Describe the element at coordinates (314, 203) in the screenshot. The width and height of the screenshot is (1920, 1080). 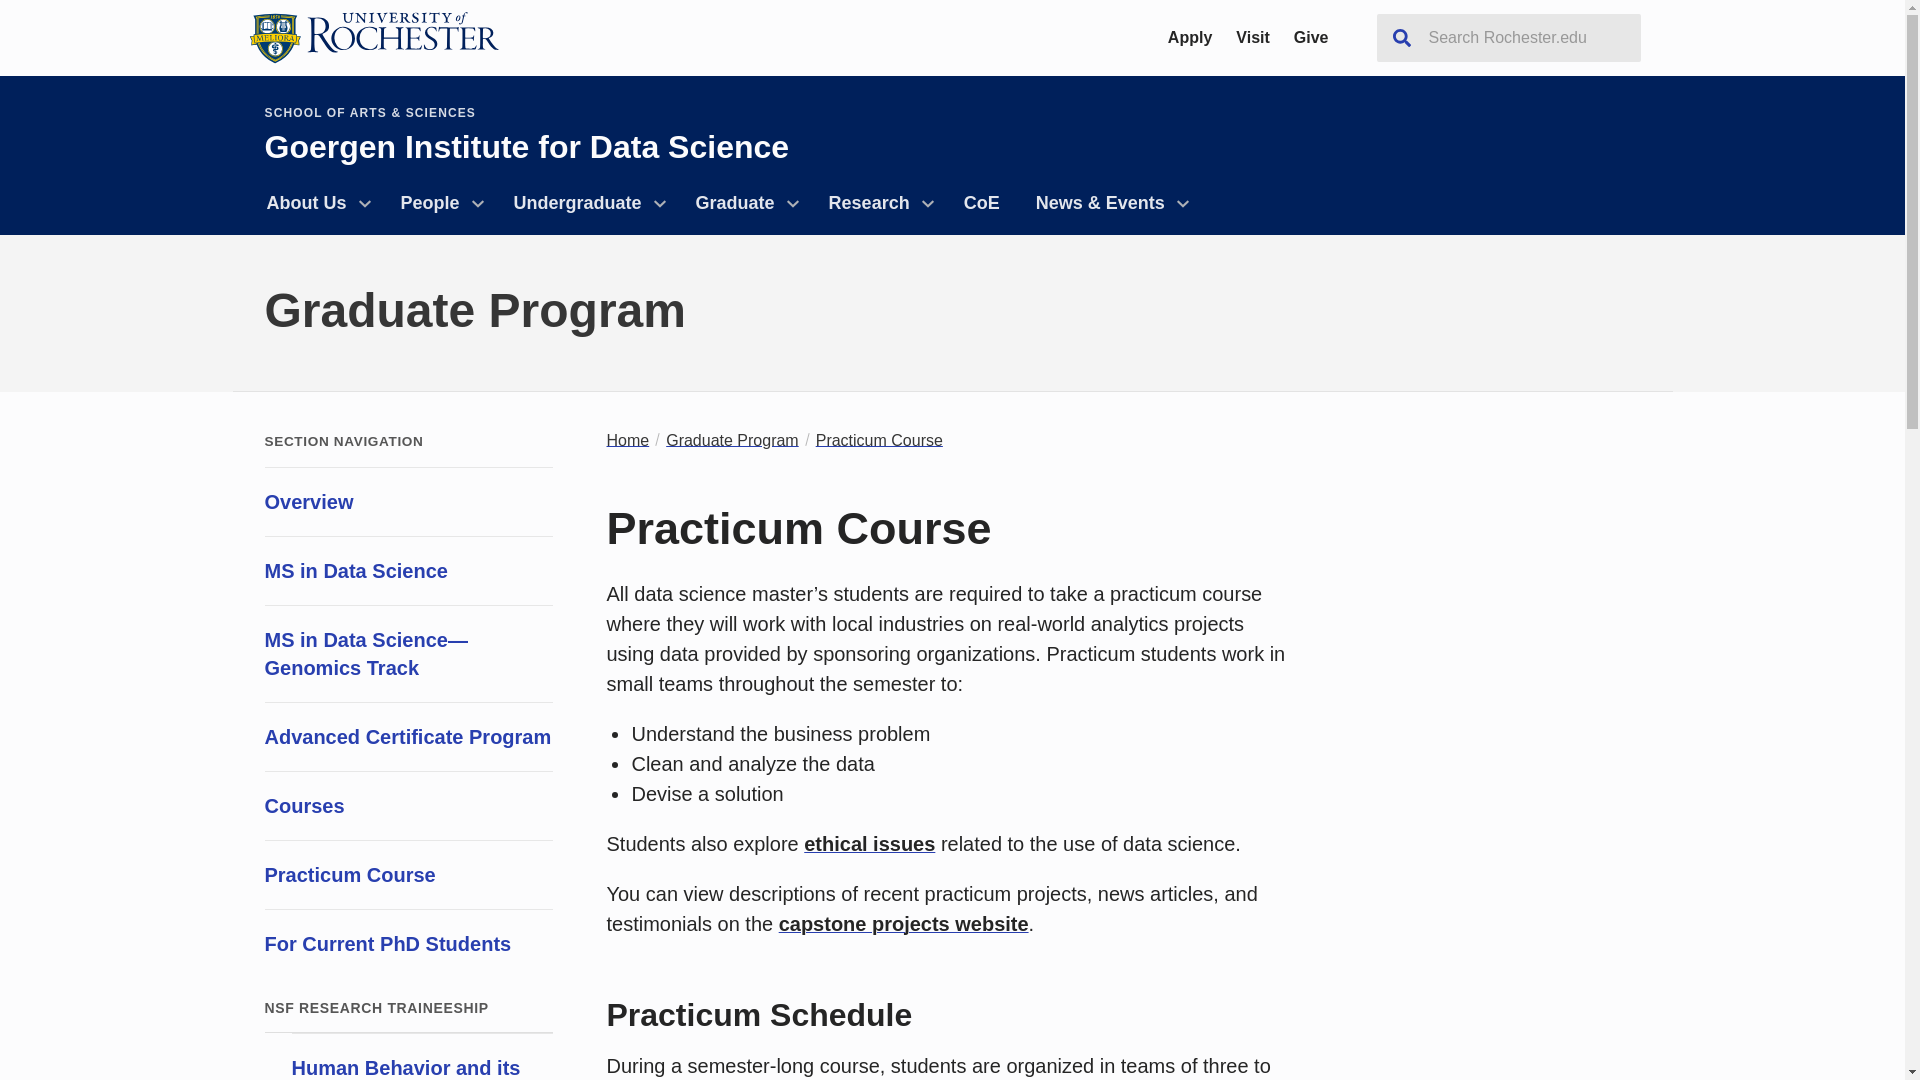
I see `About Us` at that location.